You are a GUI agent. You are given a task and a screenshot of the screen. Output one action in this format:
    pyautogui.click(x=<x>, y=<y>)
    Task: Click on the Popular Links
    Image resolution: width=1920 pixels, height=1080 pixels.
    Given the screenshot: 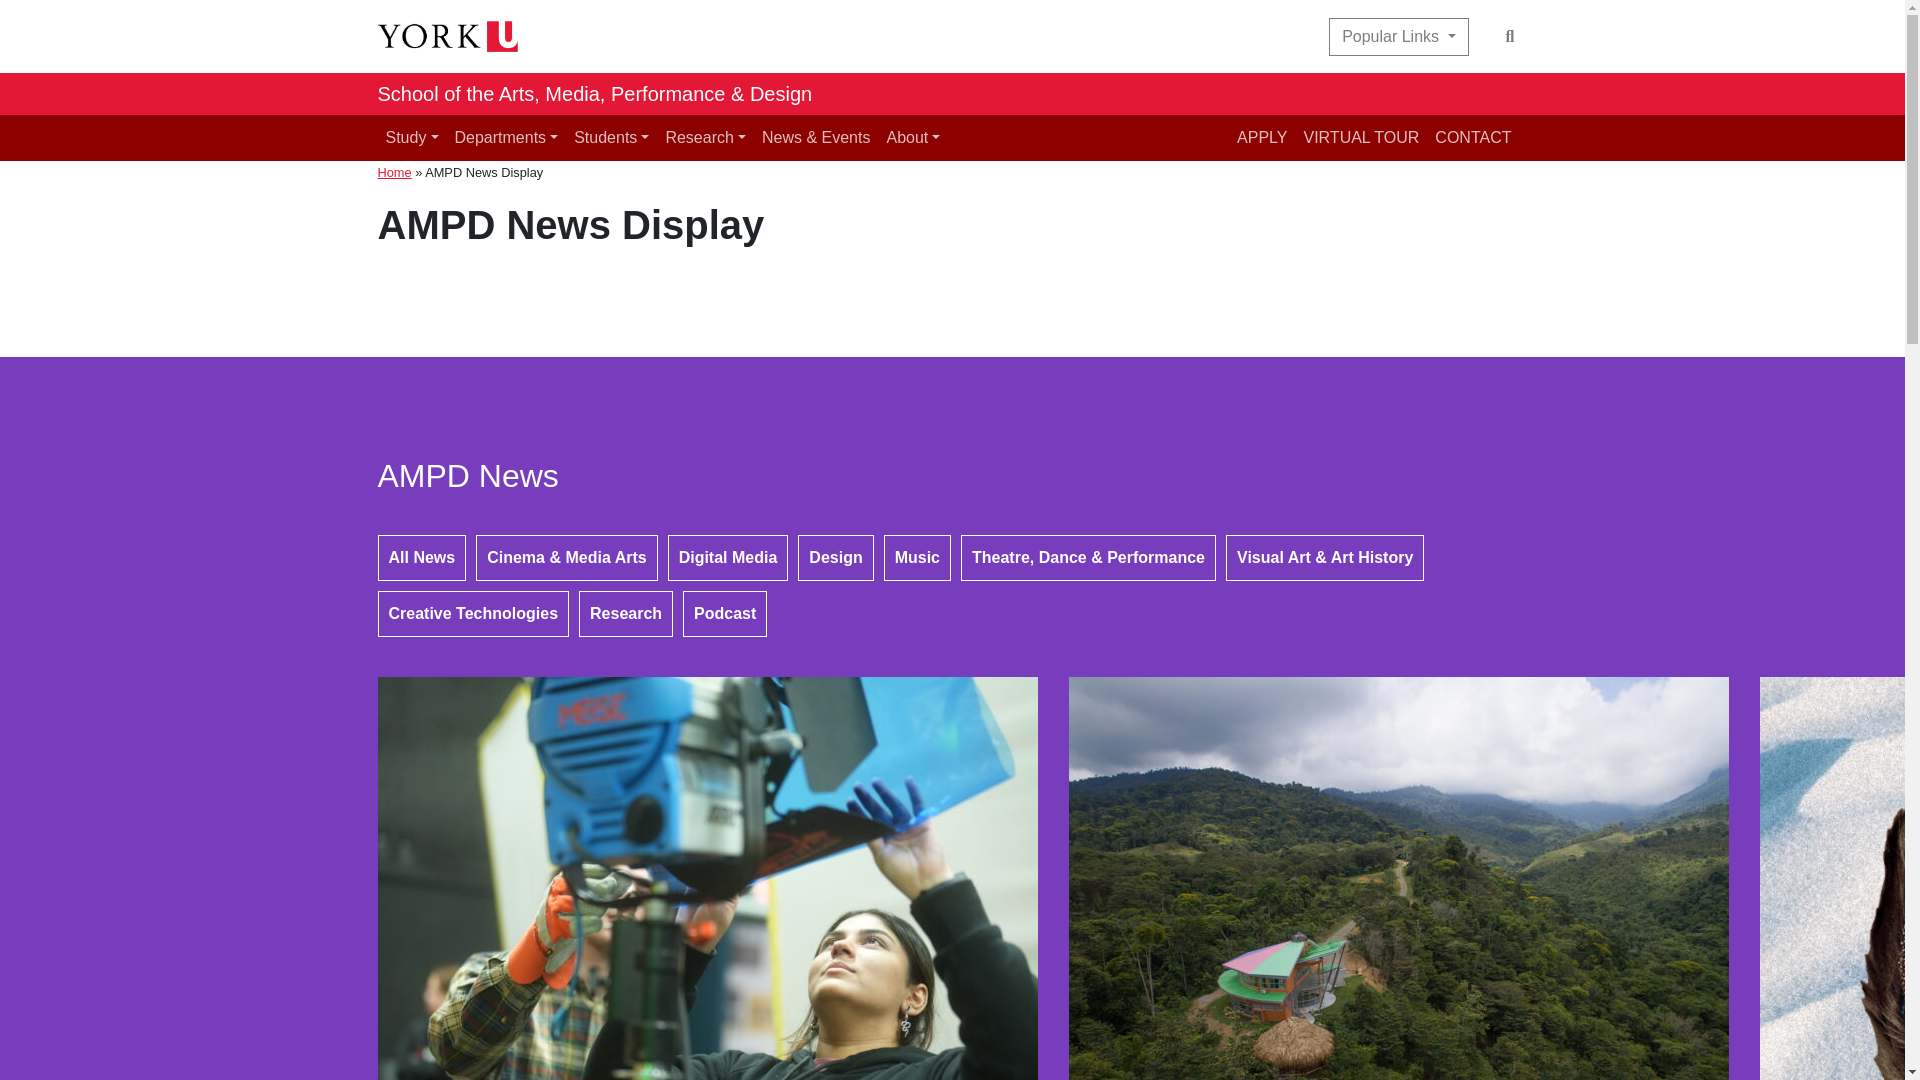 What is the action you would take?
    pyautogui.click(x=1398, y=37)
    